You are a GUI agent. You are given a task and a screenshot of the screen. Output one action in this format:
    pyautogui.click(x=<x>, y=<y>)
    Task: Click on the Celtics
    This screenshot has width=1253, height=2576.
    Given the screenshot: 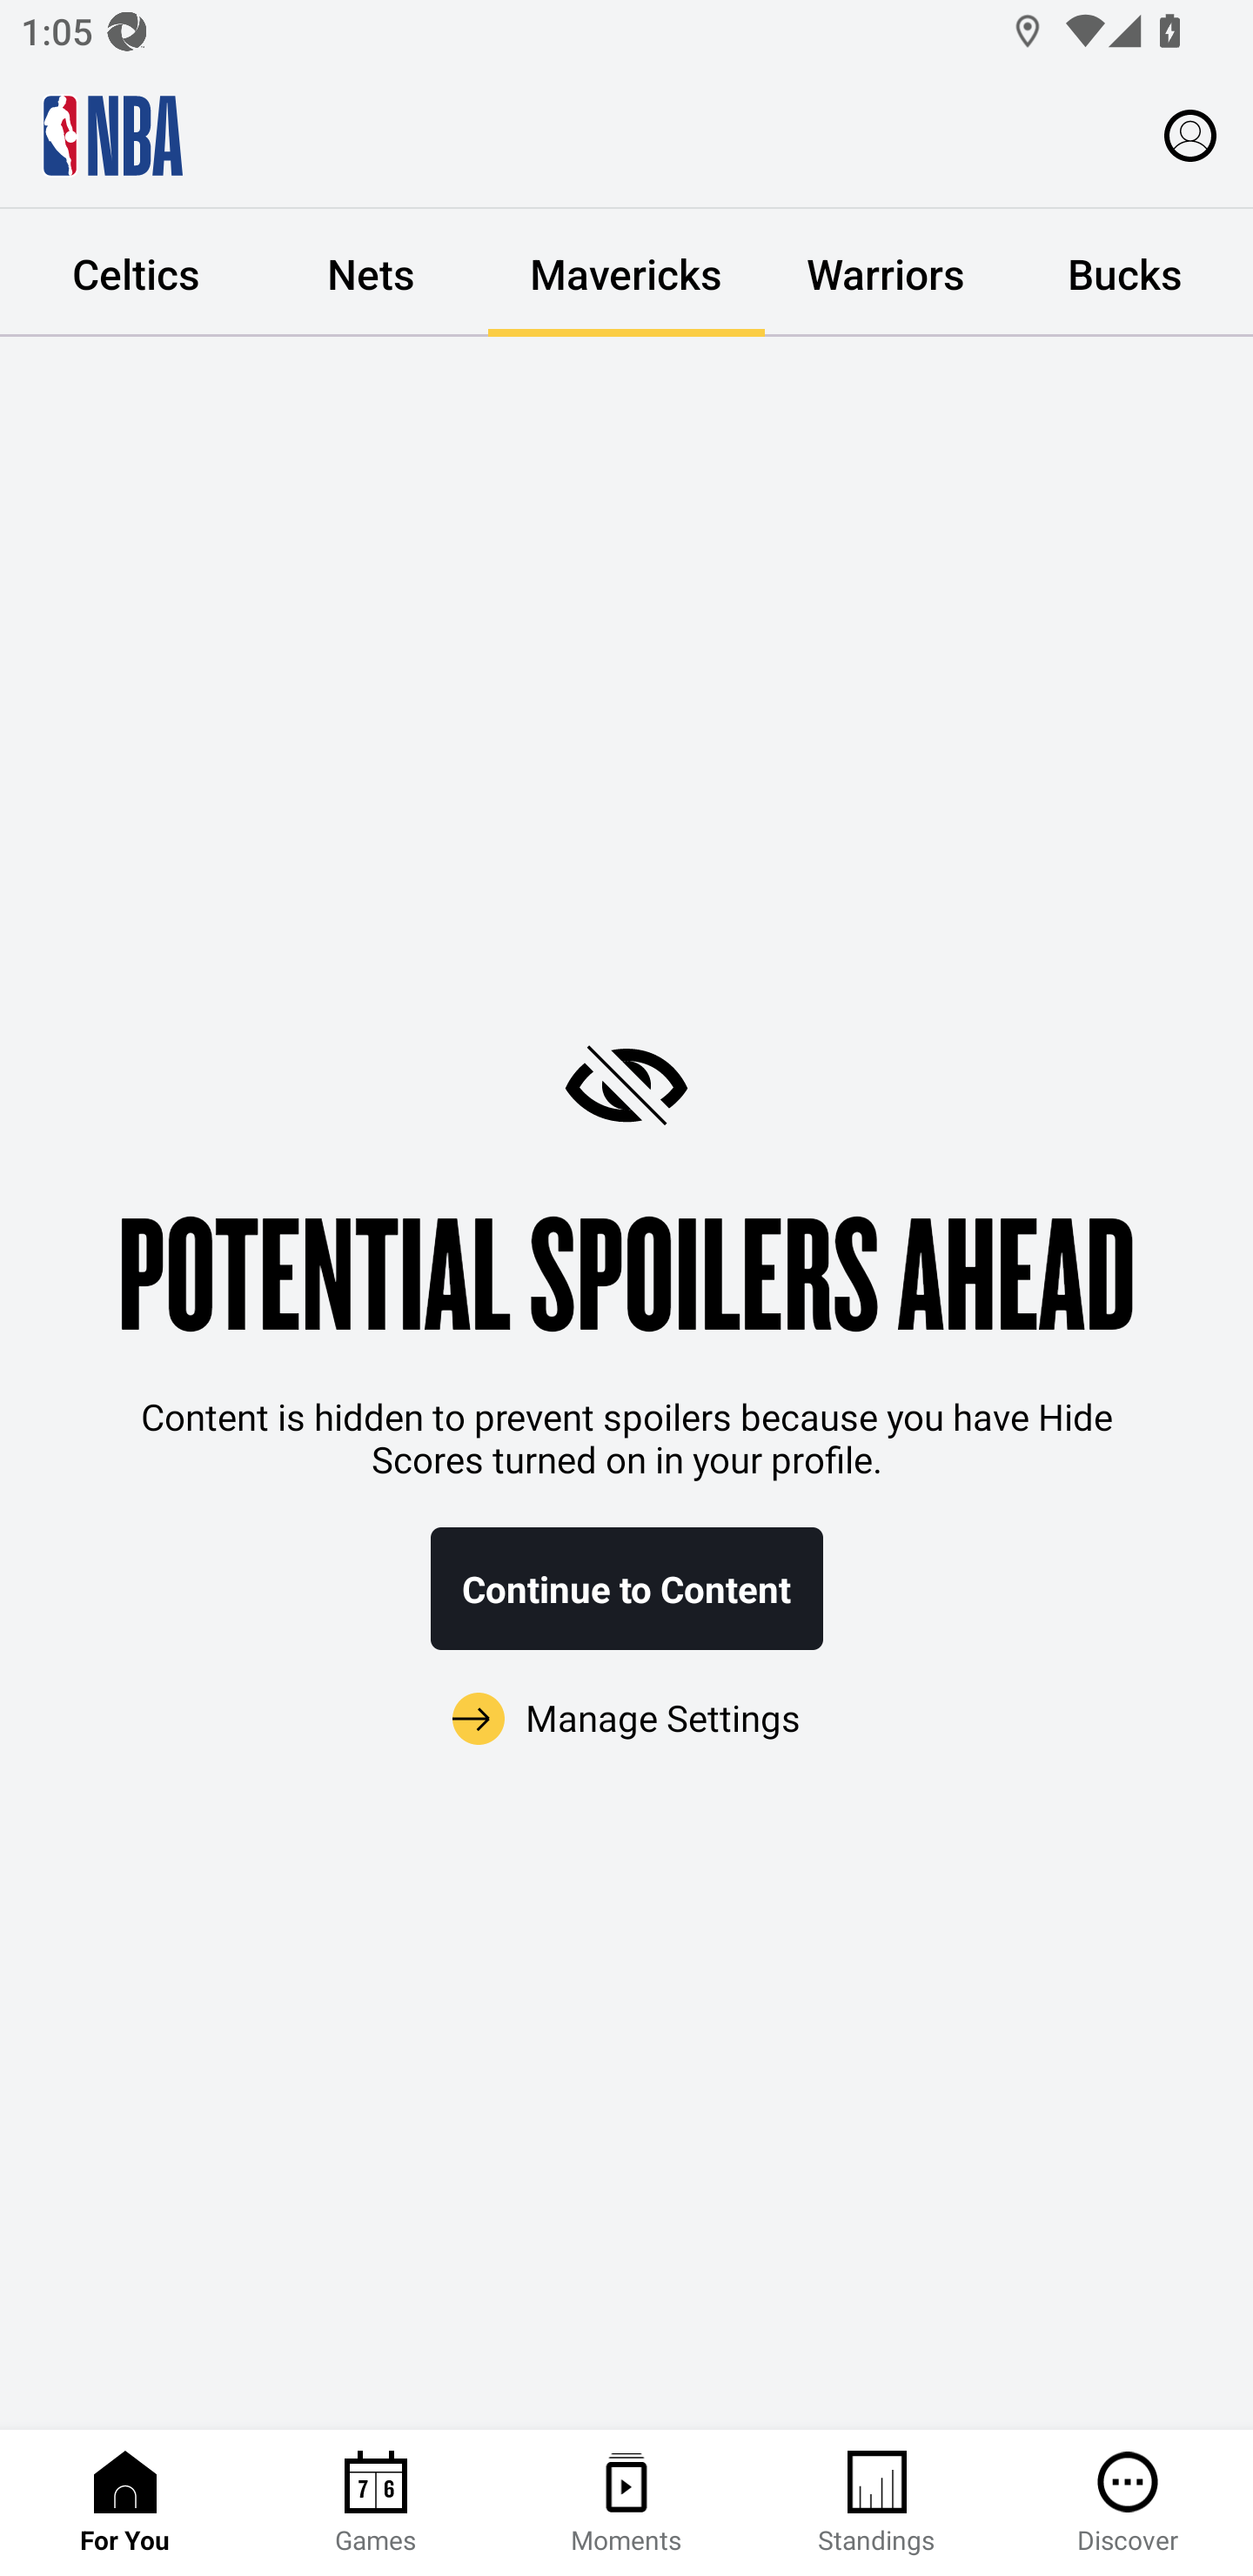 What is the action you would take?
    pyautogui.click(x=136, y=273)
    